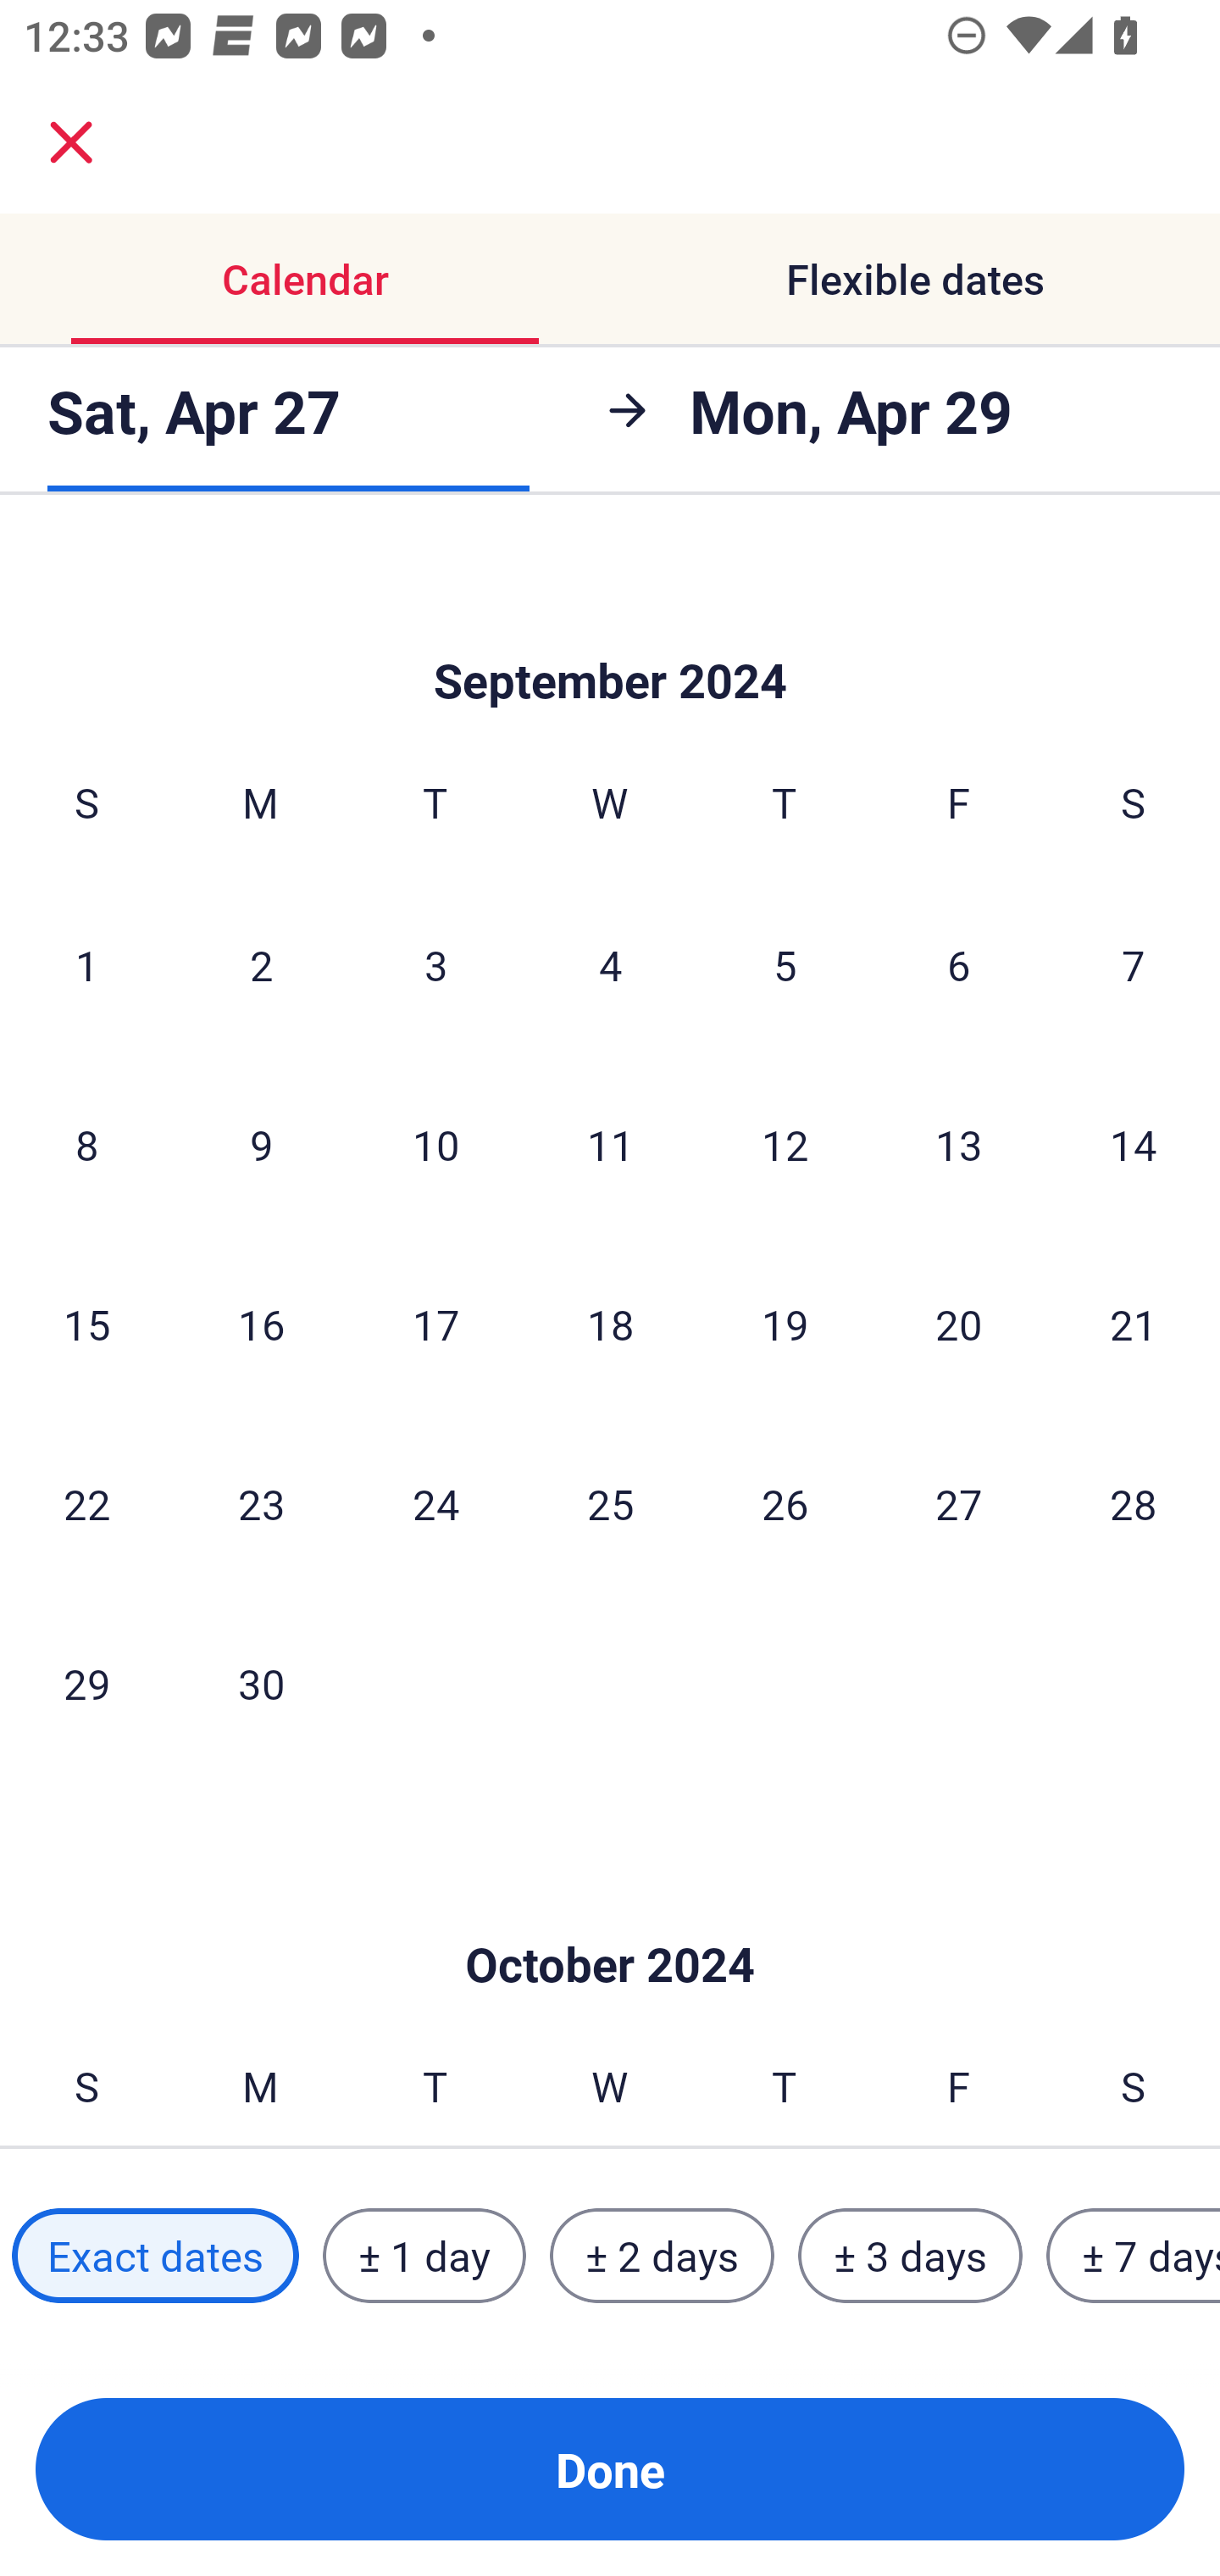 The width and height of the screenshot is (1220, 2576). What do you see at coordinates (610, 1503) in the screenshot?
I see `25 Wednesday, September 25, 2024` at bounding box center [610, 1503].